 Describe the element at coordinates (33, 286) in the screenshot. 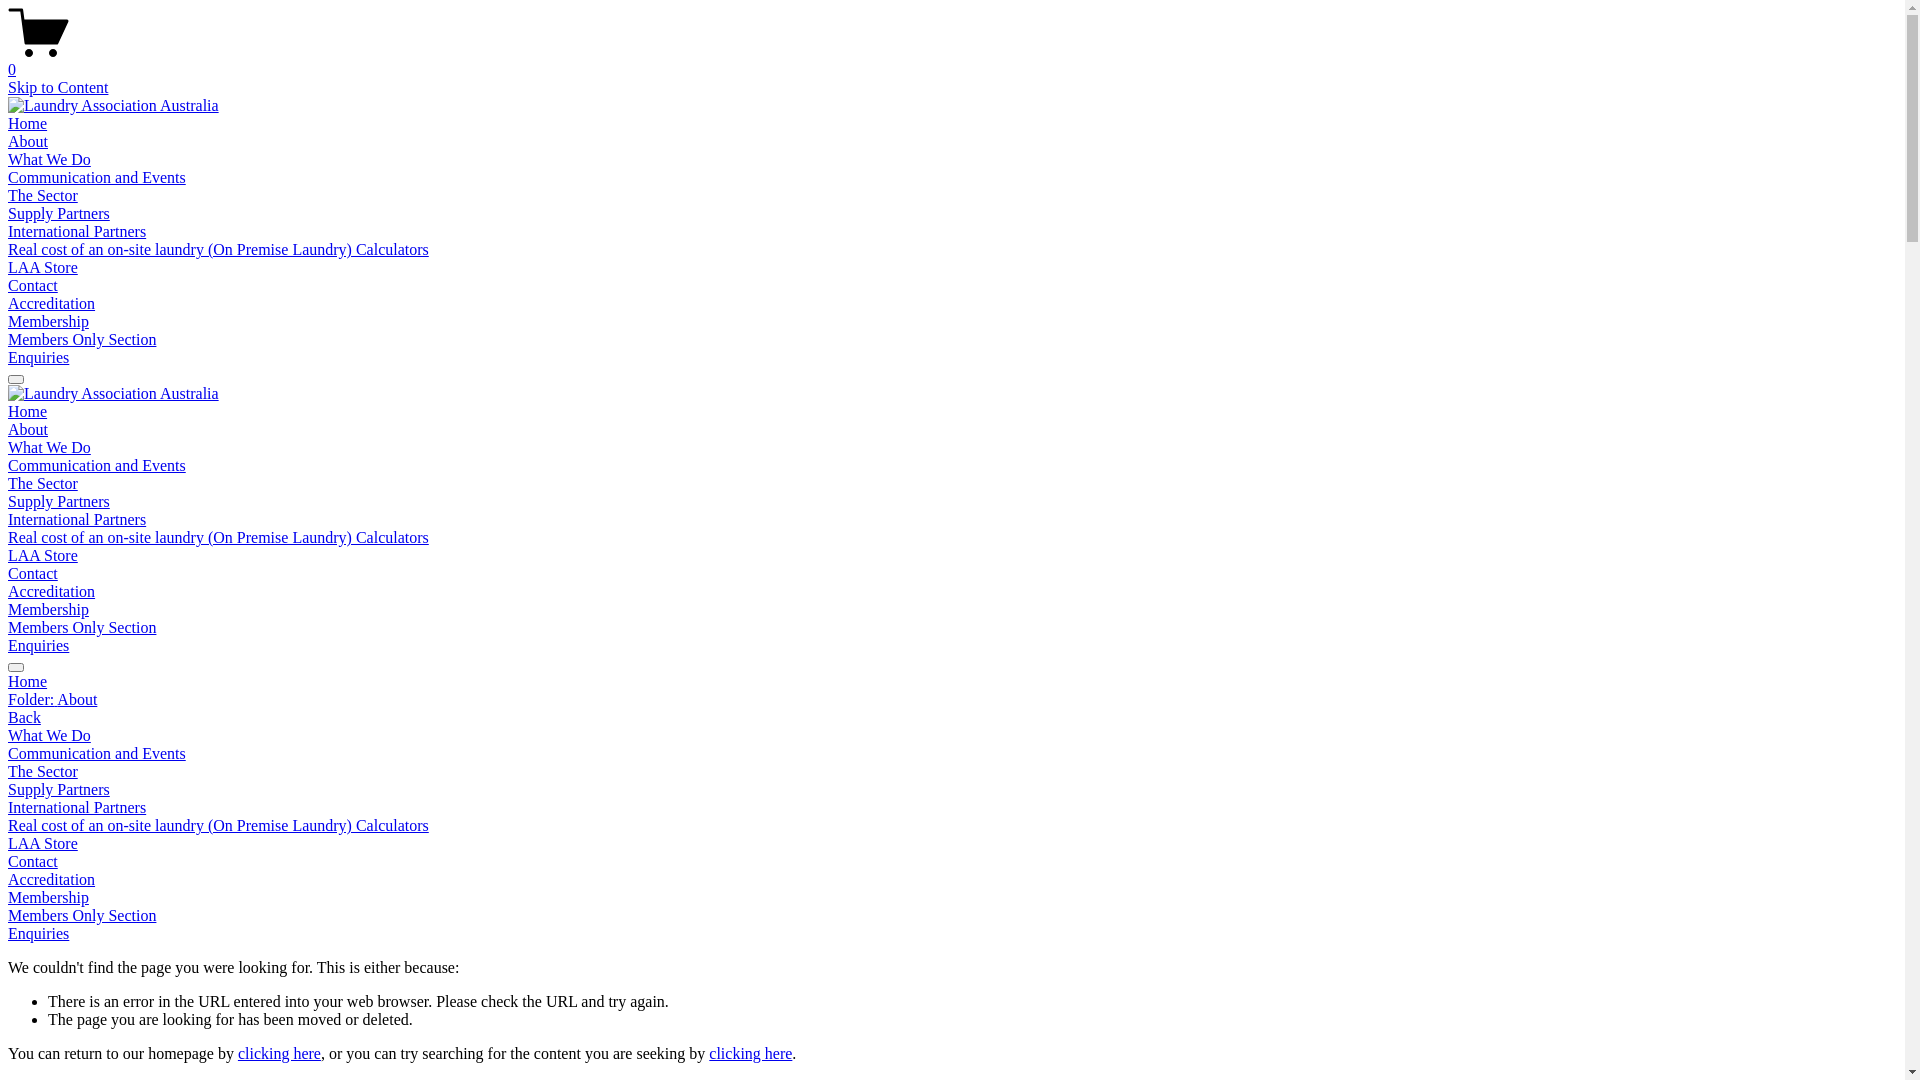

I see `Contact` at that location.